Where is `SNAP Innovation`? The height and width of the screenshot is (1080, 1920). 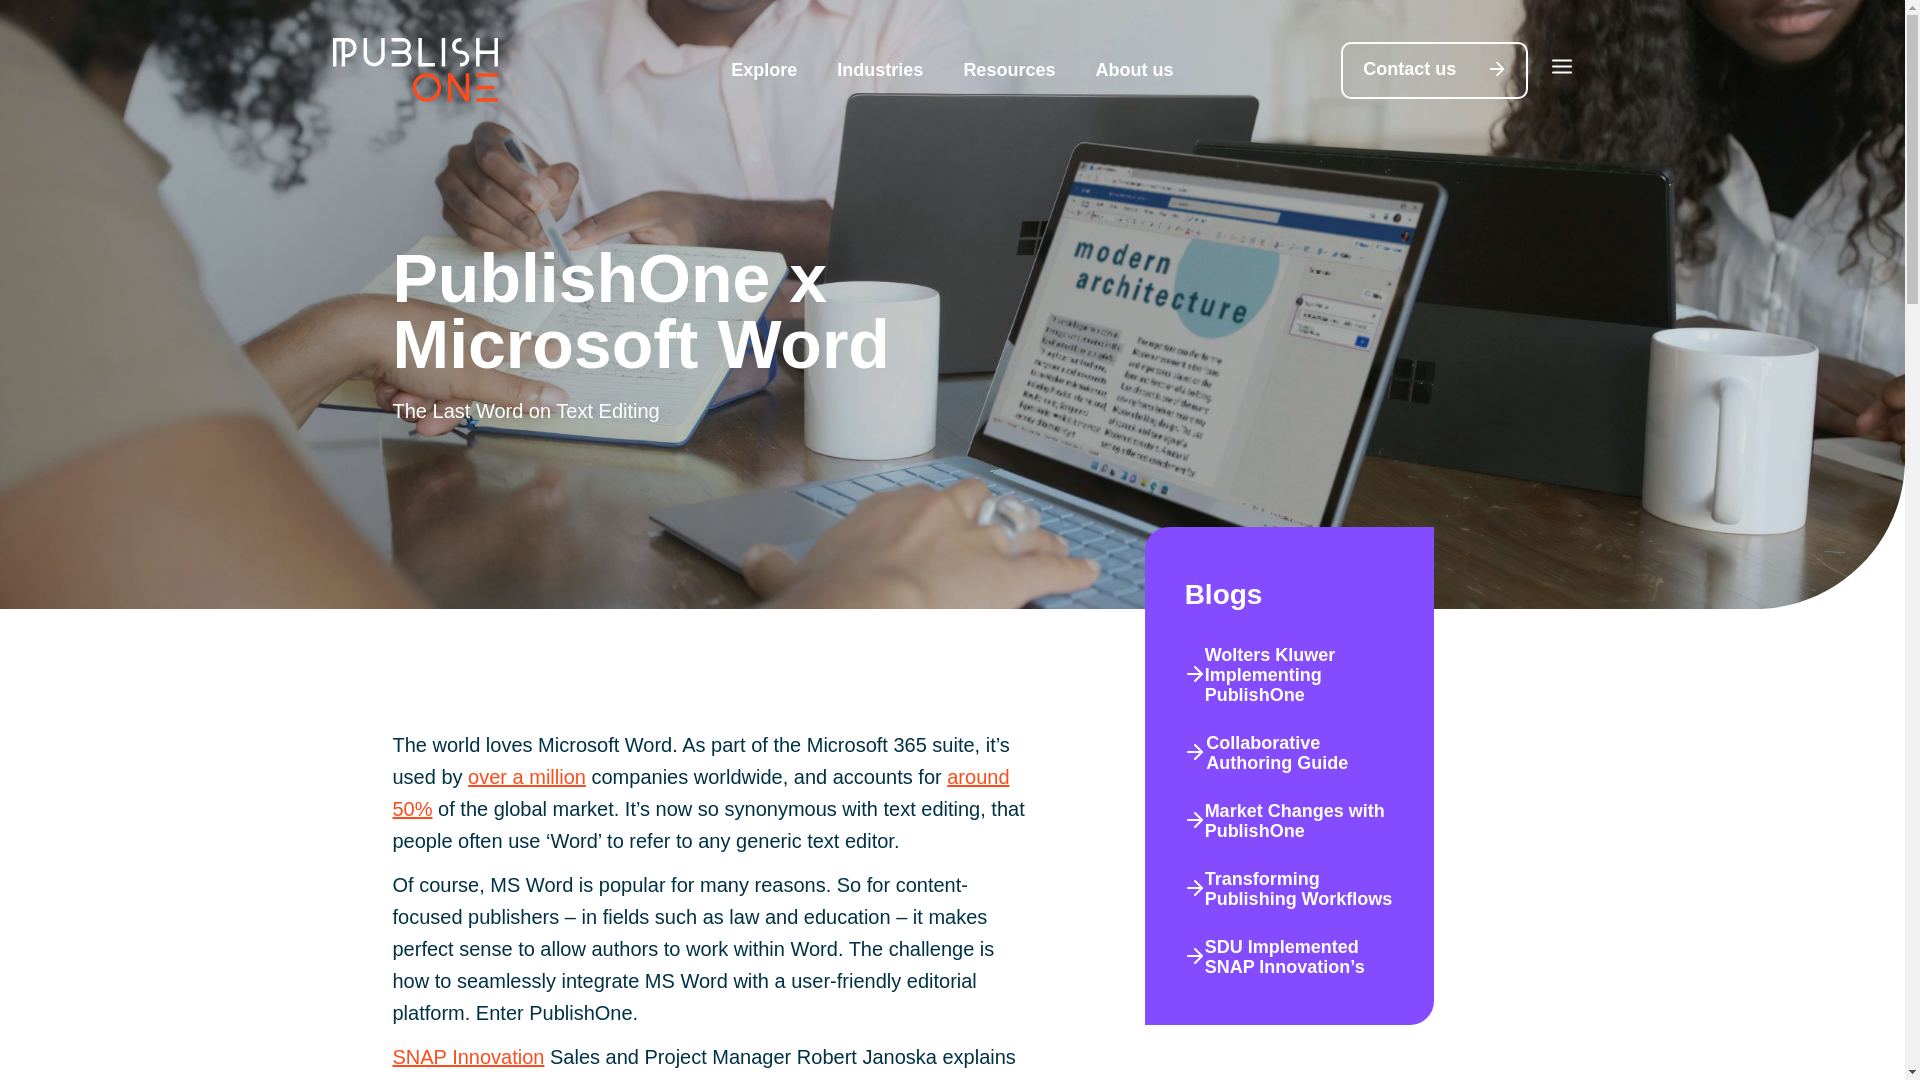
SNAP Innovation is located at coordinates (467, 1057).